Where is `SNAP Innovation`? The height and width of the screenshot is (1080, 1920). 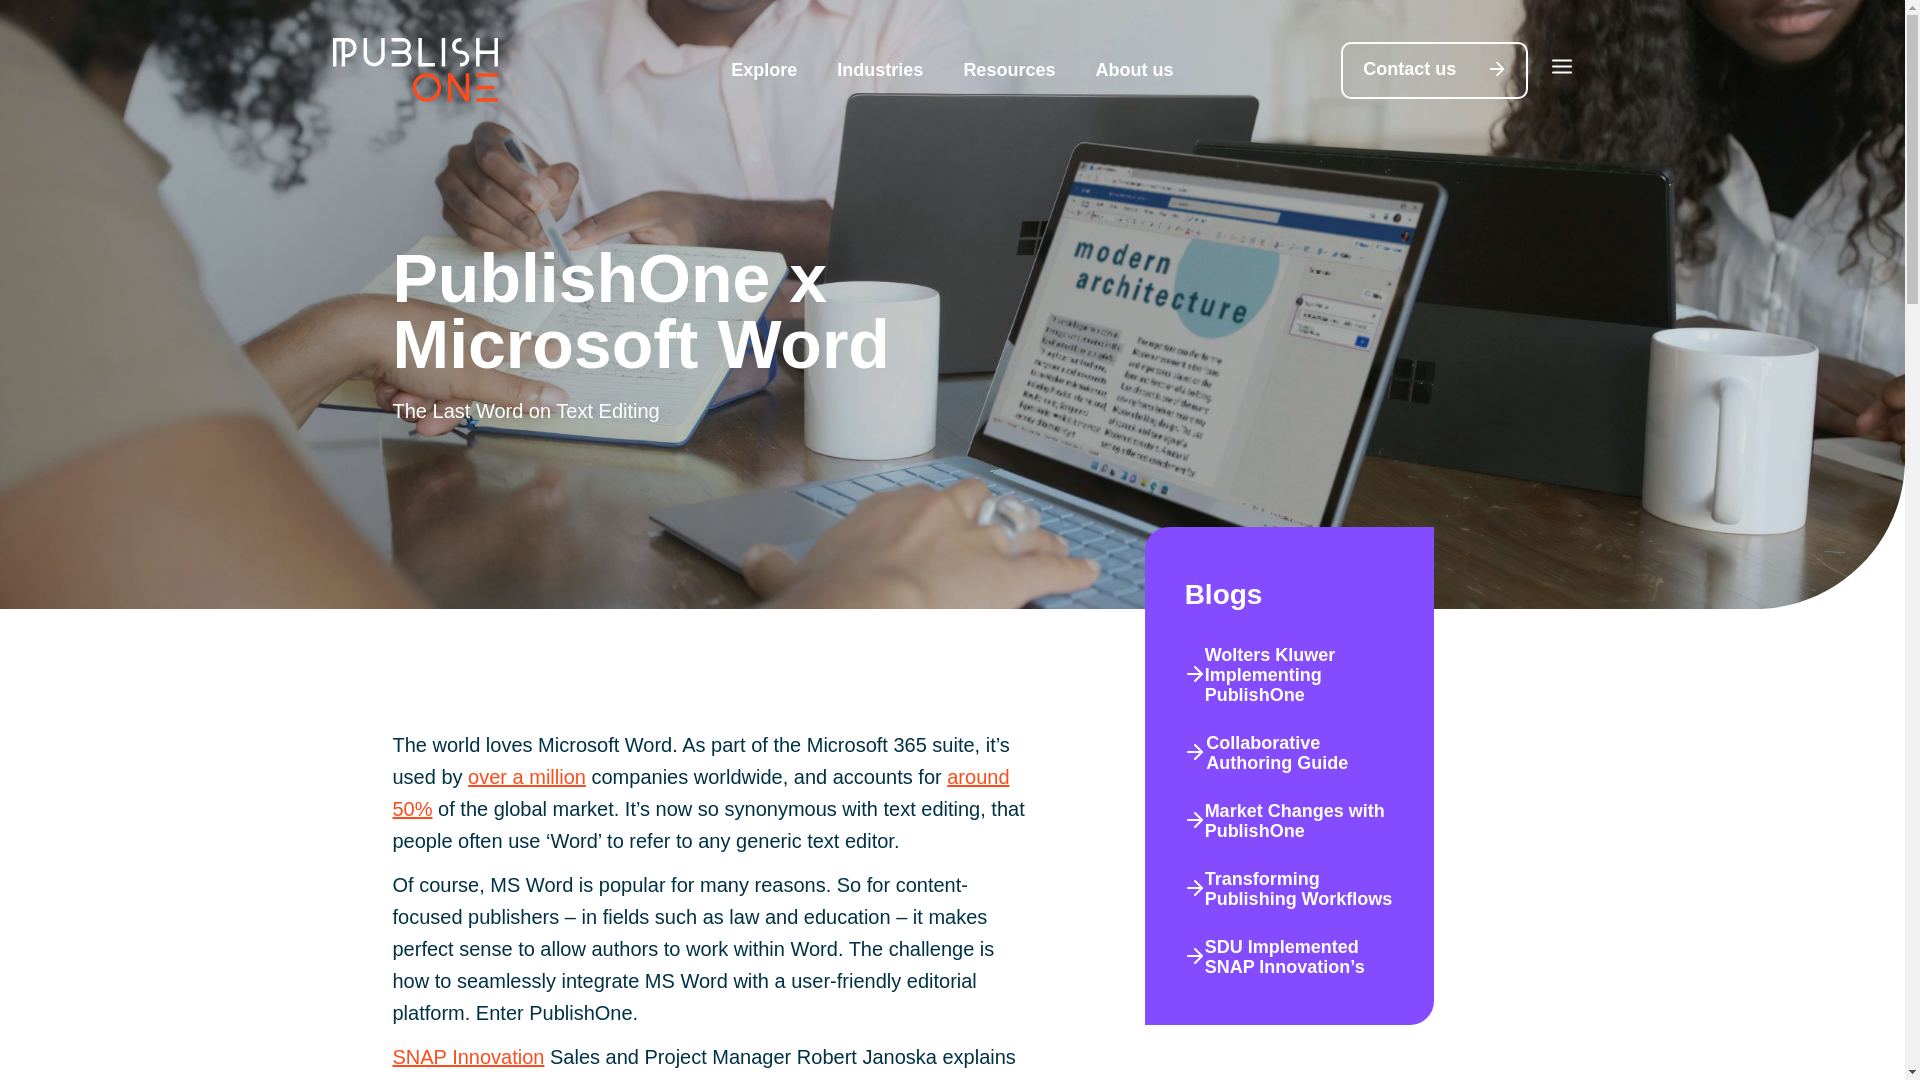
SNAP Innovation is located at coordinates (467, 1057).